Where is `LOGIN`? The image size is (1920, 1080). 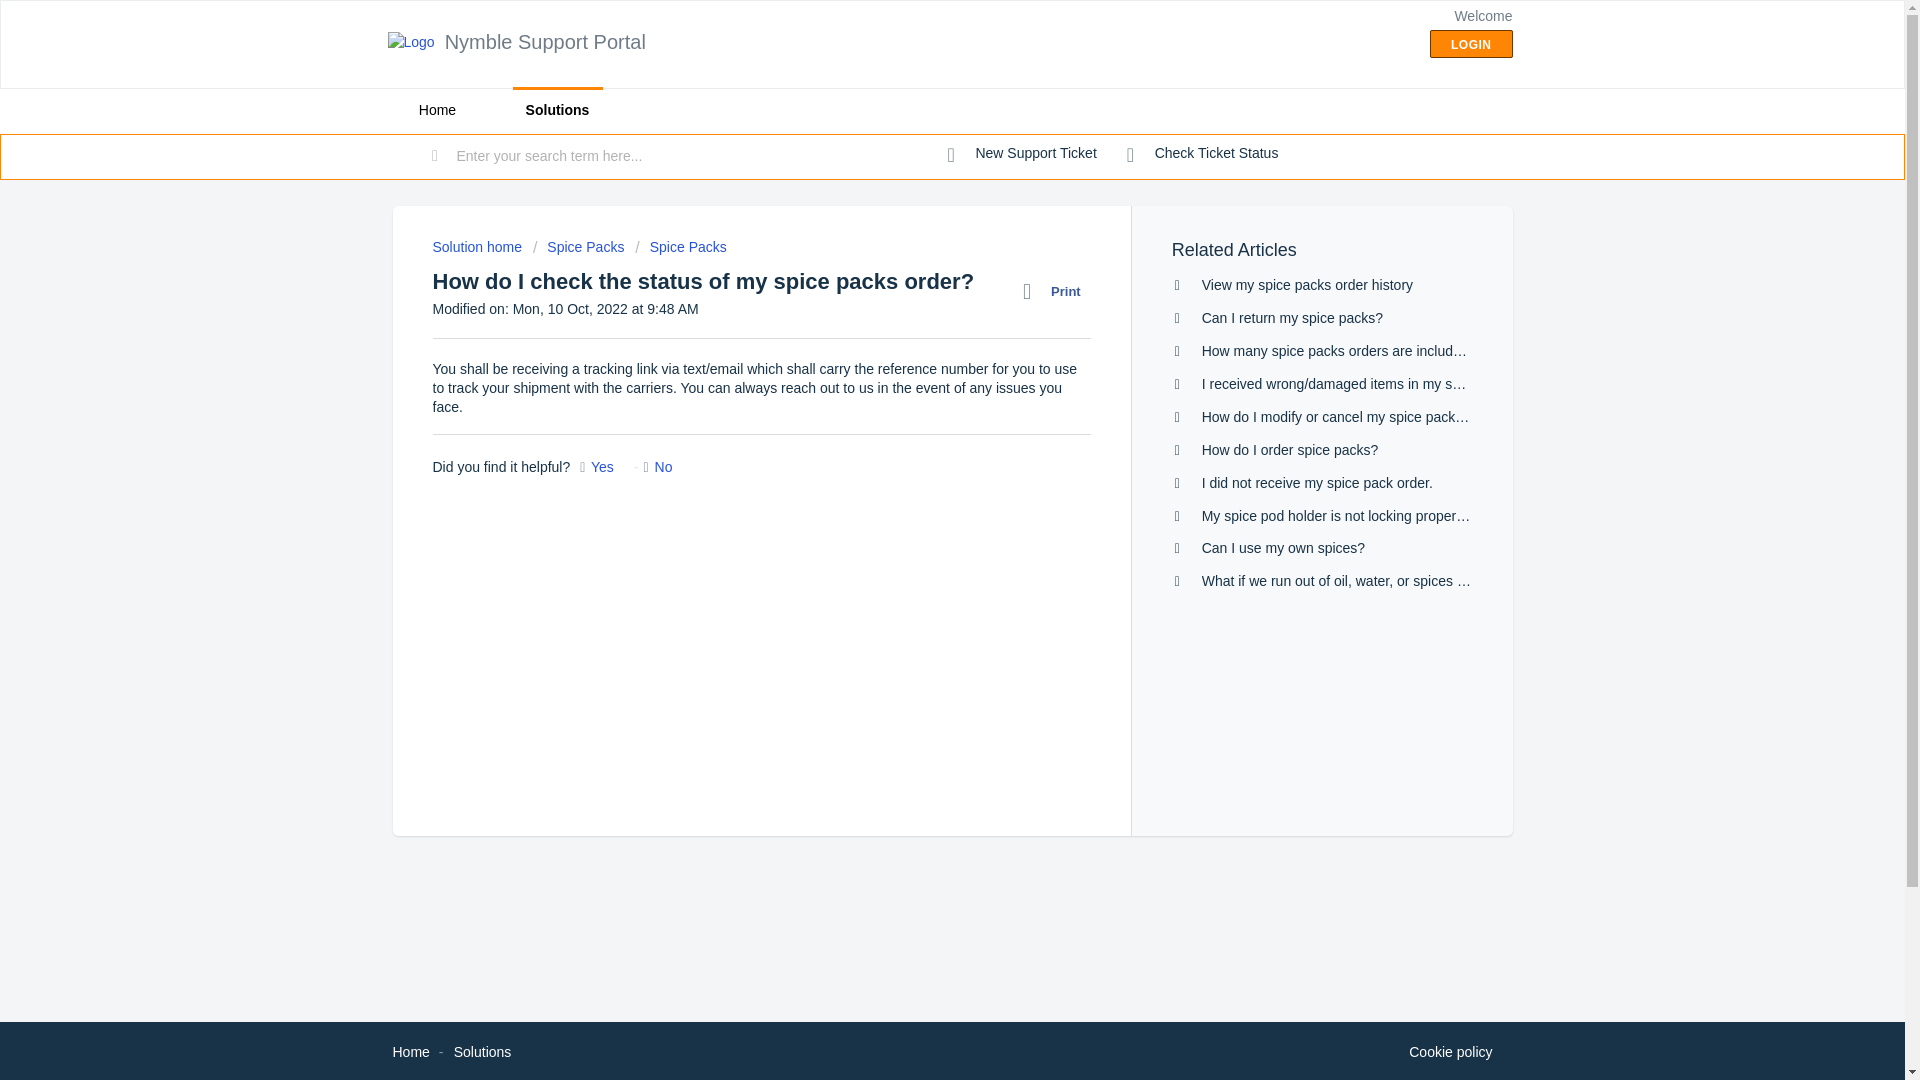 LOGIN is located at coordinates (1471, 44).